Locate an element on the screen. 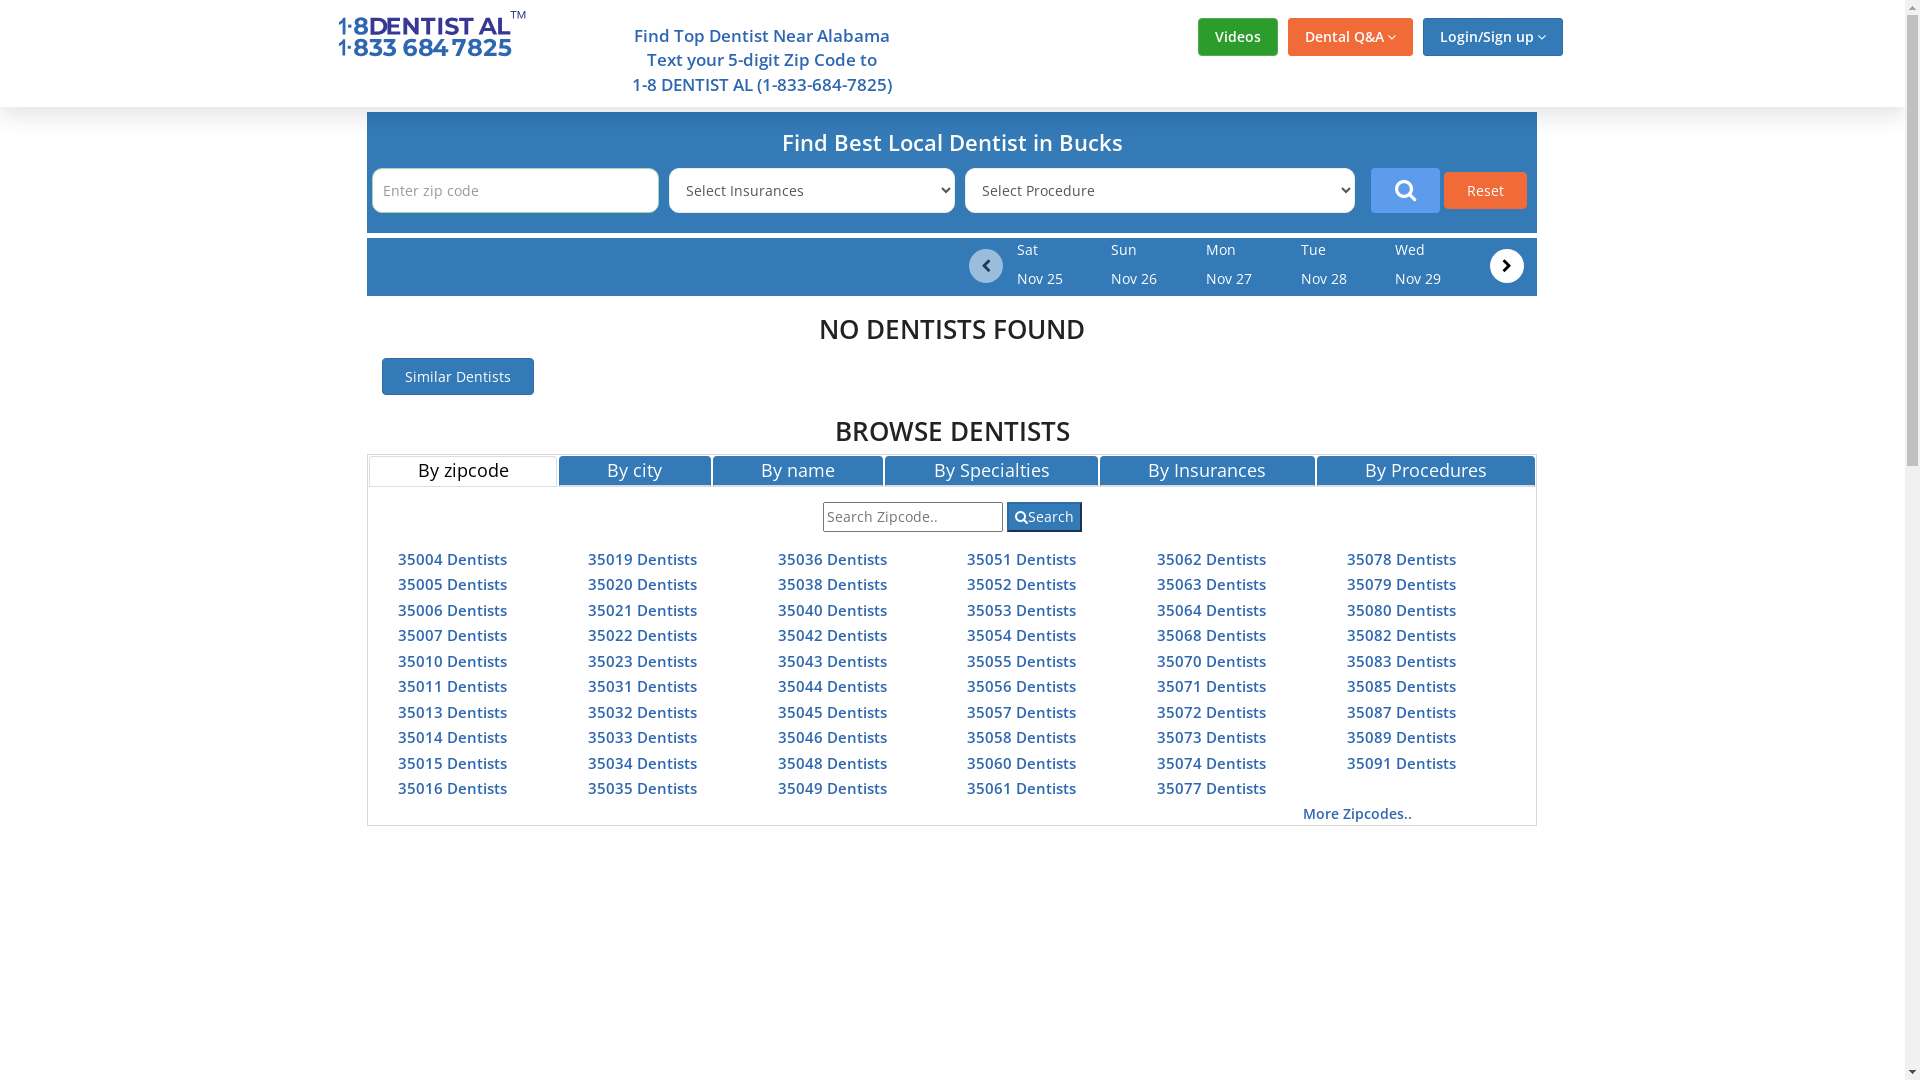  35073 Dentists is located at coordinates (1212, 737).